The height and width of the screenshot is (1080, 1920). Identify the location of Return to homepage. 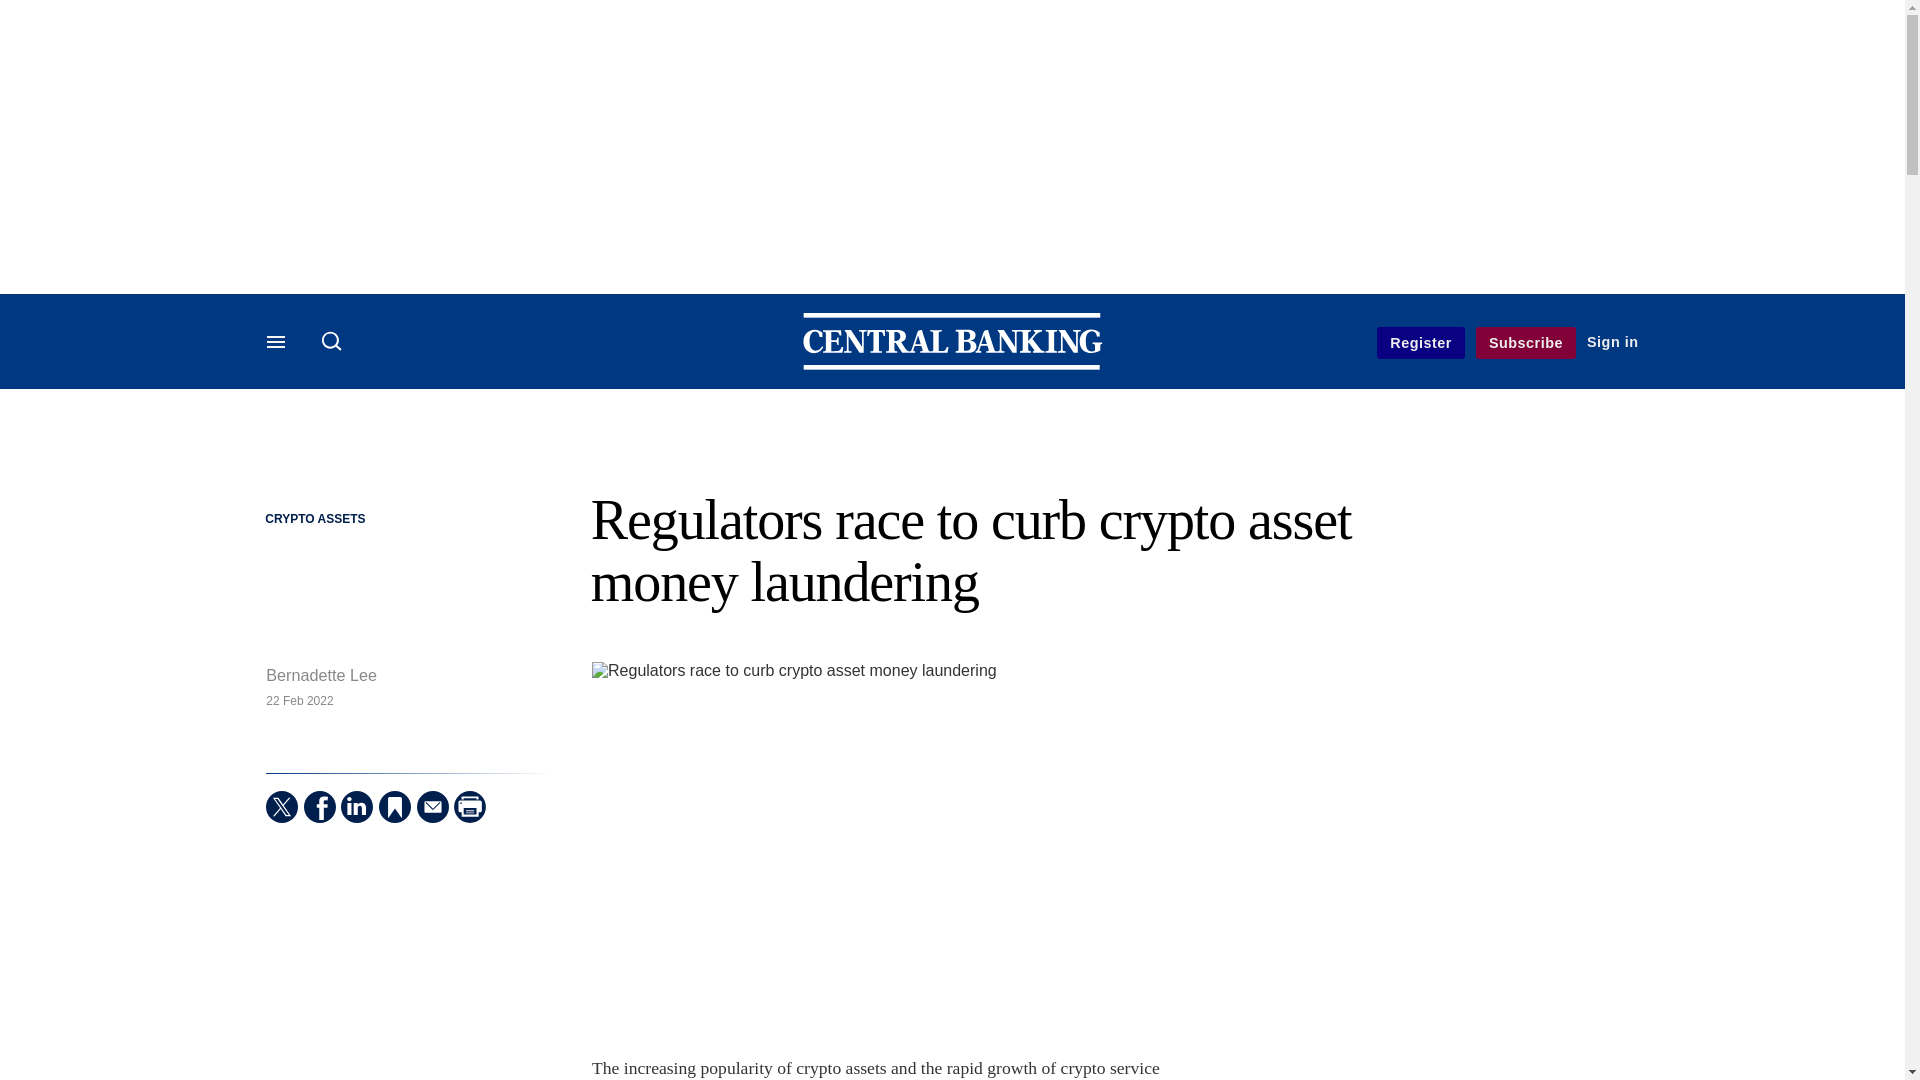
(952, 364).